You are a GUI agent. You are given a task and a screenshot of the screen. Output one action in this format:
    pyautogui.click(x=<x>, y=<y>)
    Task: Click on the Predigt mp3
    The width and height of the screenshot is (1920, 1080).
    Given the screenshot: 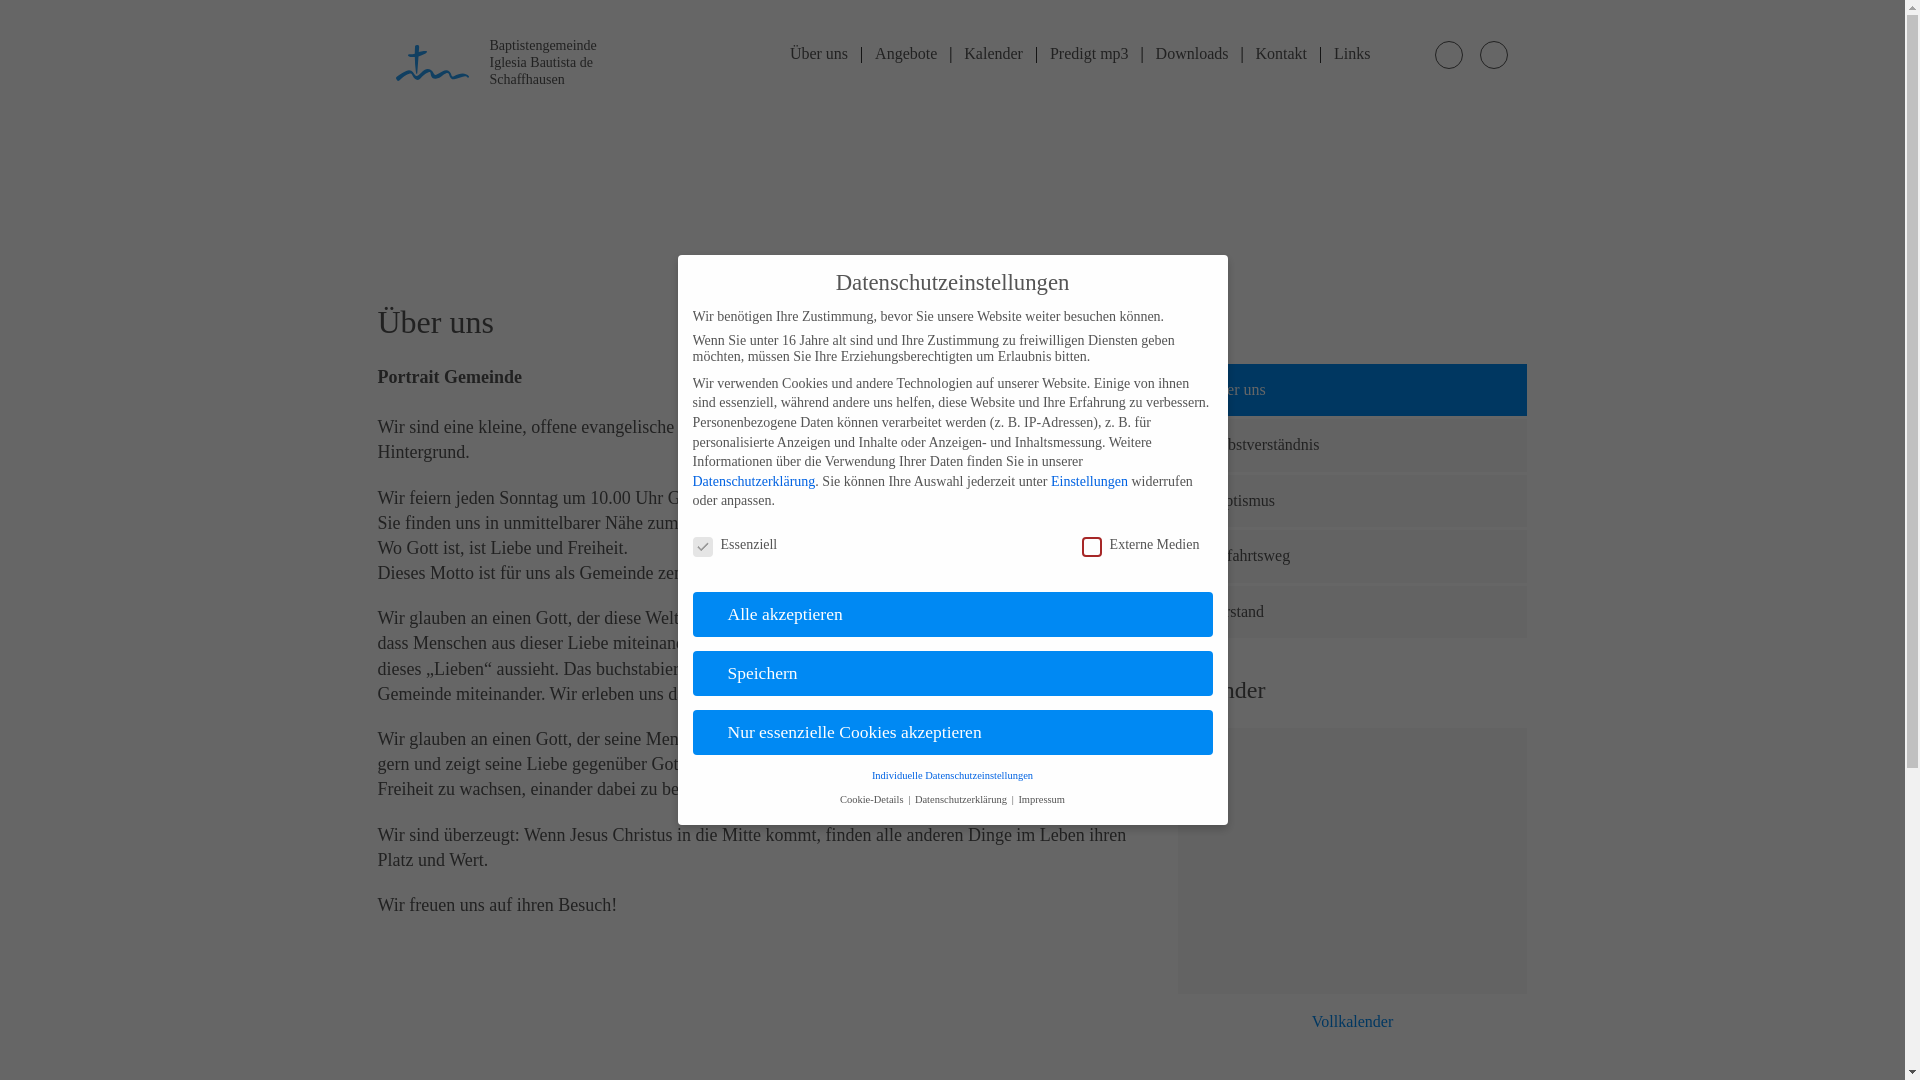 What is the action you would take?
    pyautogui.click(x=1090, y=54)
    